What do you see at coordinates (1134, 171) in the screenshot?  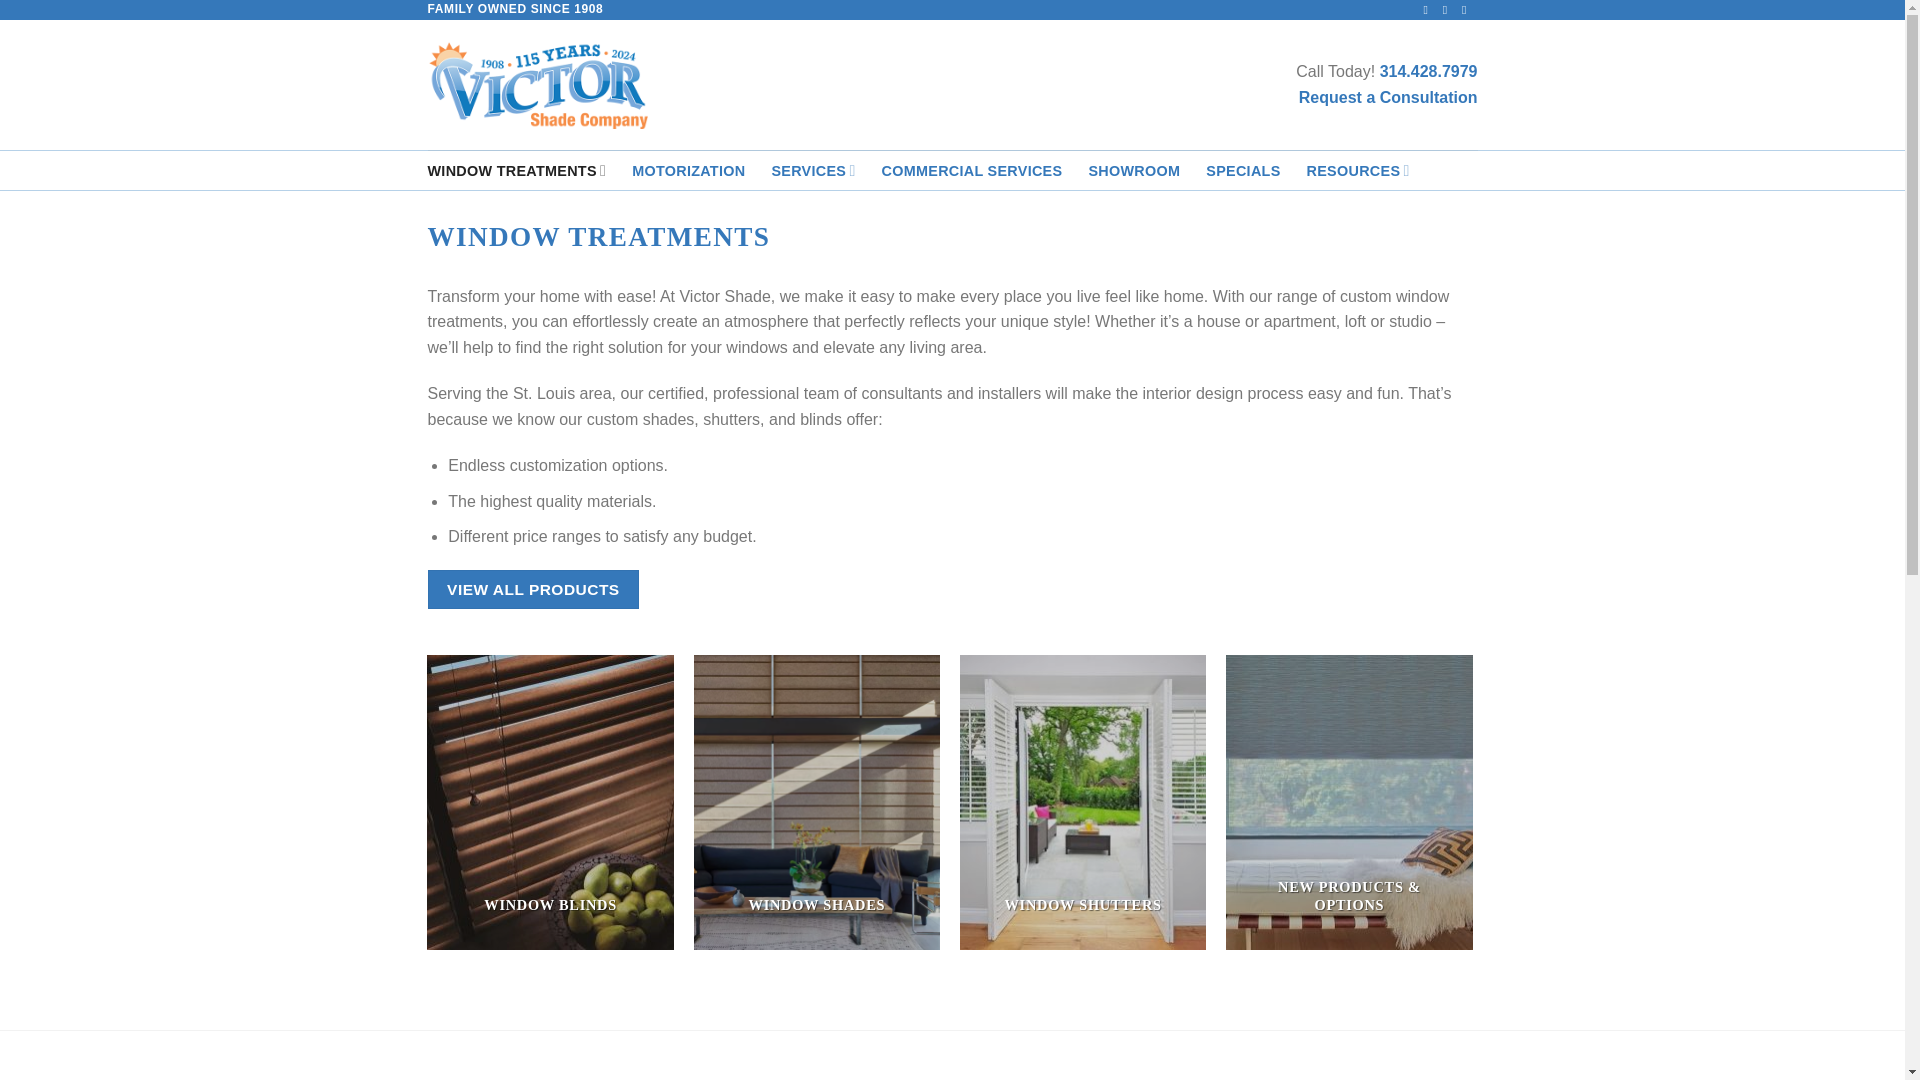 I see `SHOWROOM` at bounding box center [1134, 171].